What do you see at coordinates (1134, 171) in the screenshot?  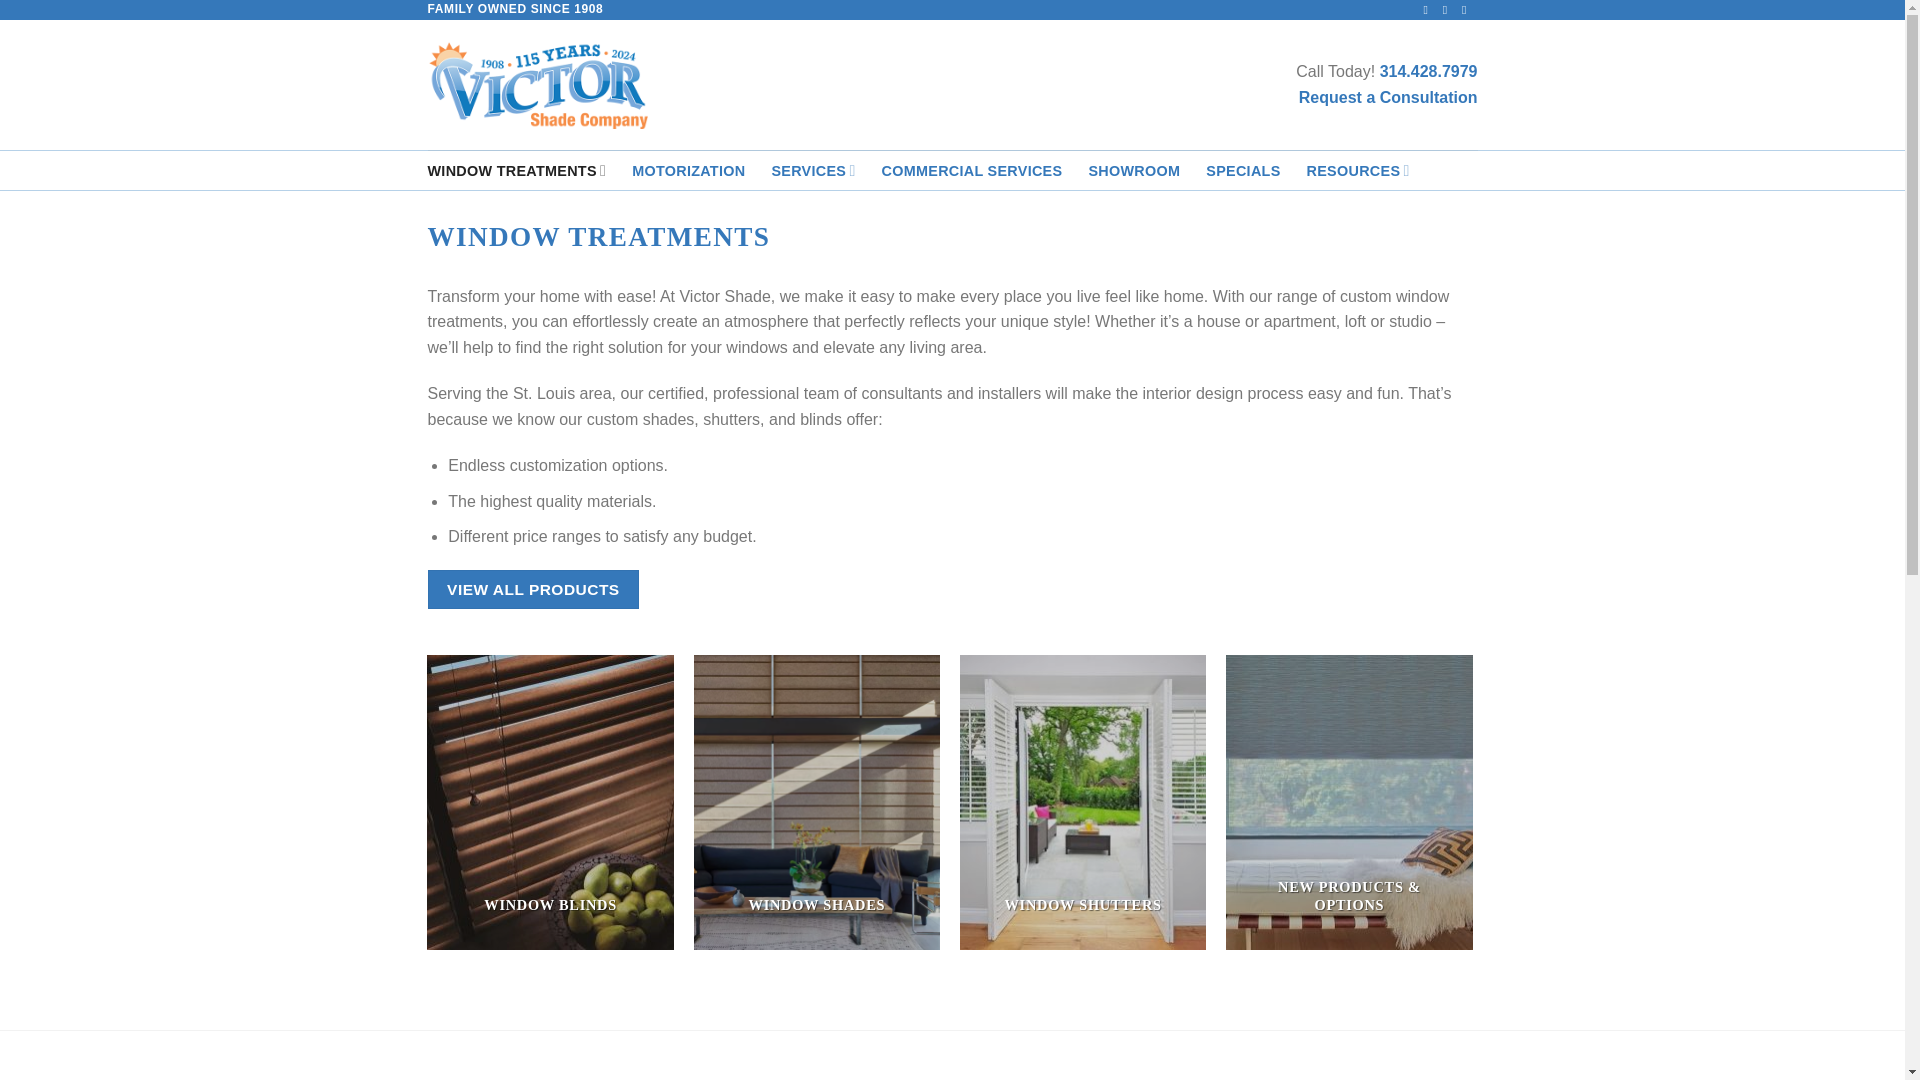 I see `SHOWROOM` at bounding box center [1134, 171].